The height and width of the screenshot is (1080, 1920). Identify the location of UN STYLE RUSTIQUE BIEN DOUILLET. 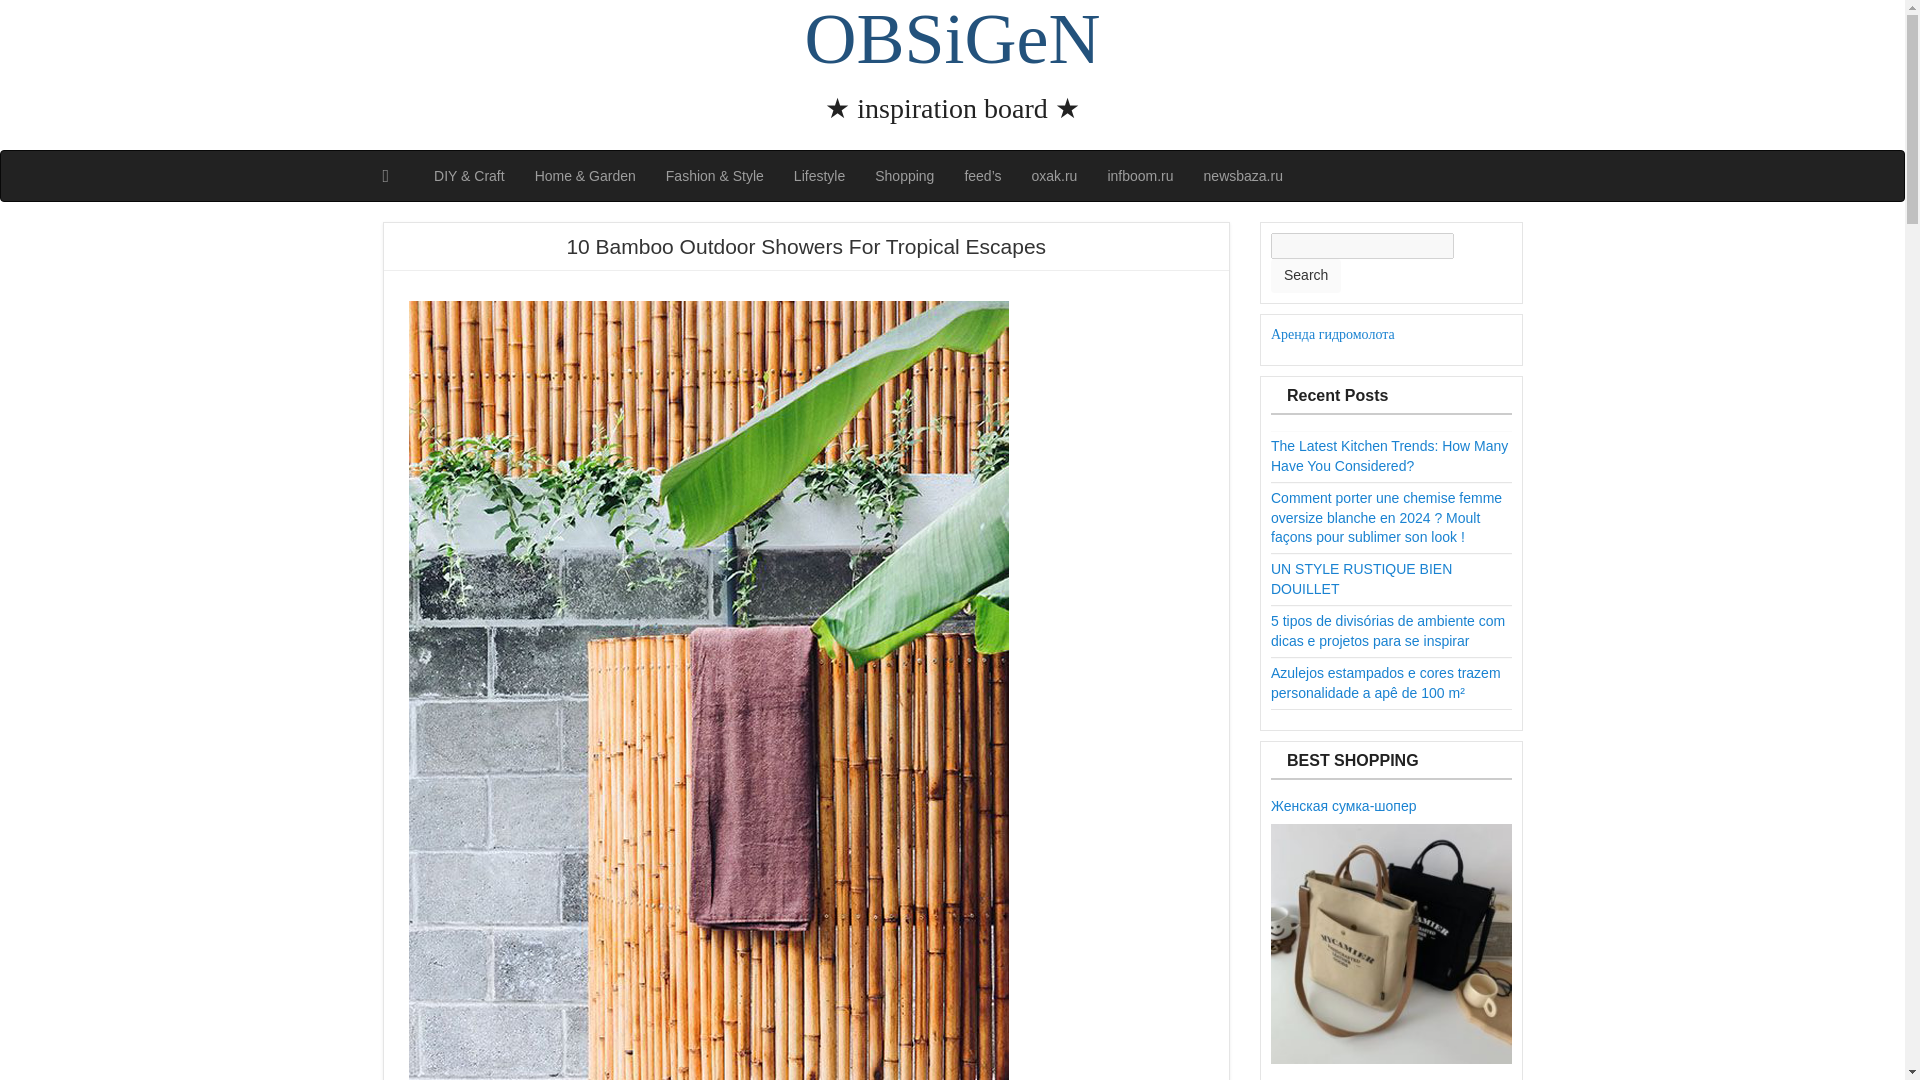
(1361, 578).